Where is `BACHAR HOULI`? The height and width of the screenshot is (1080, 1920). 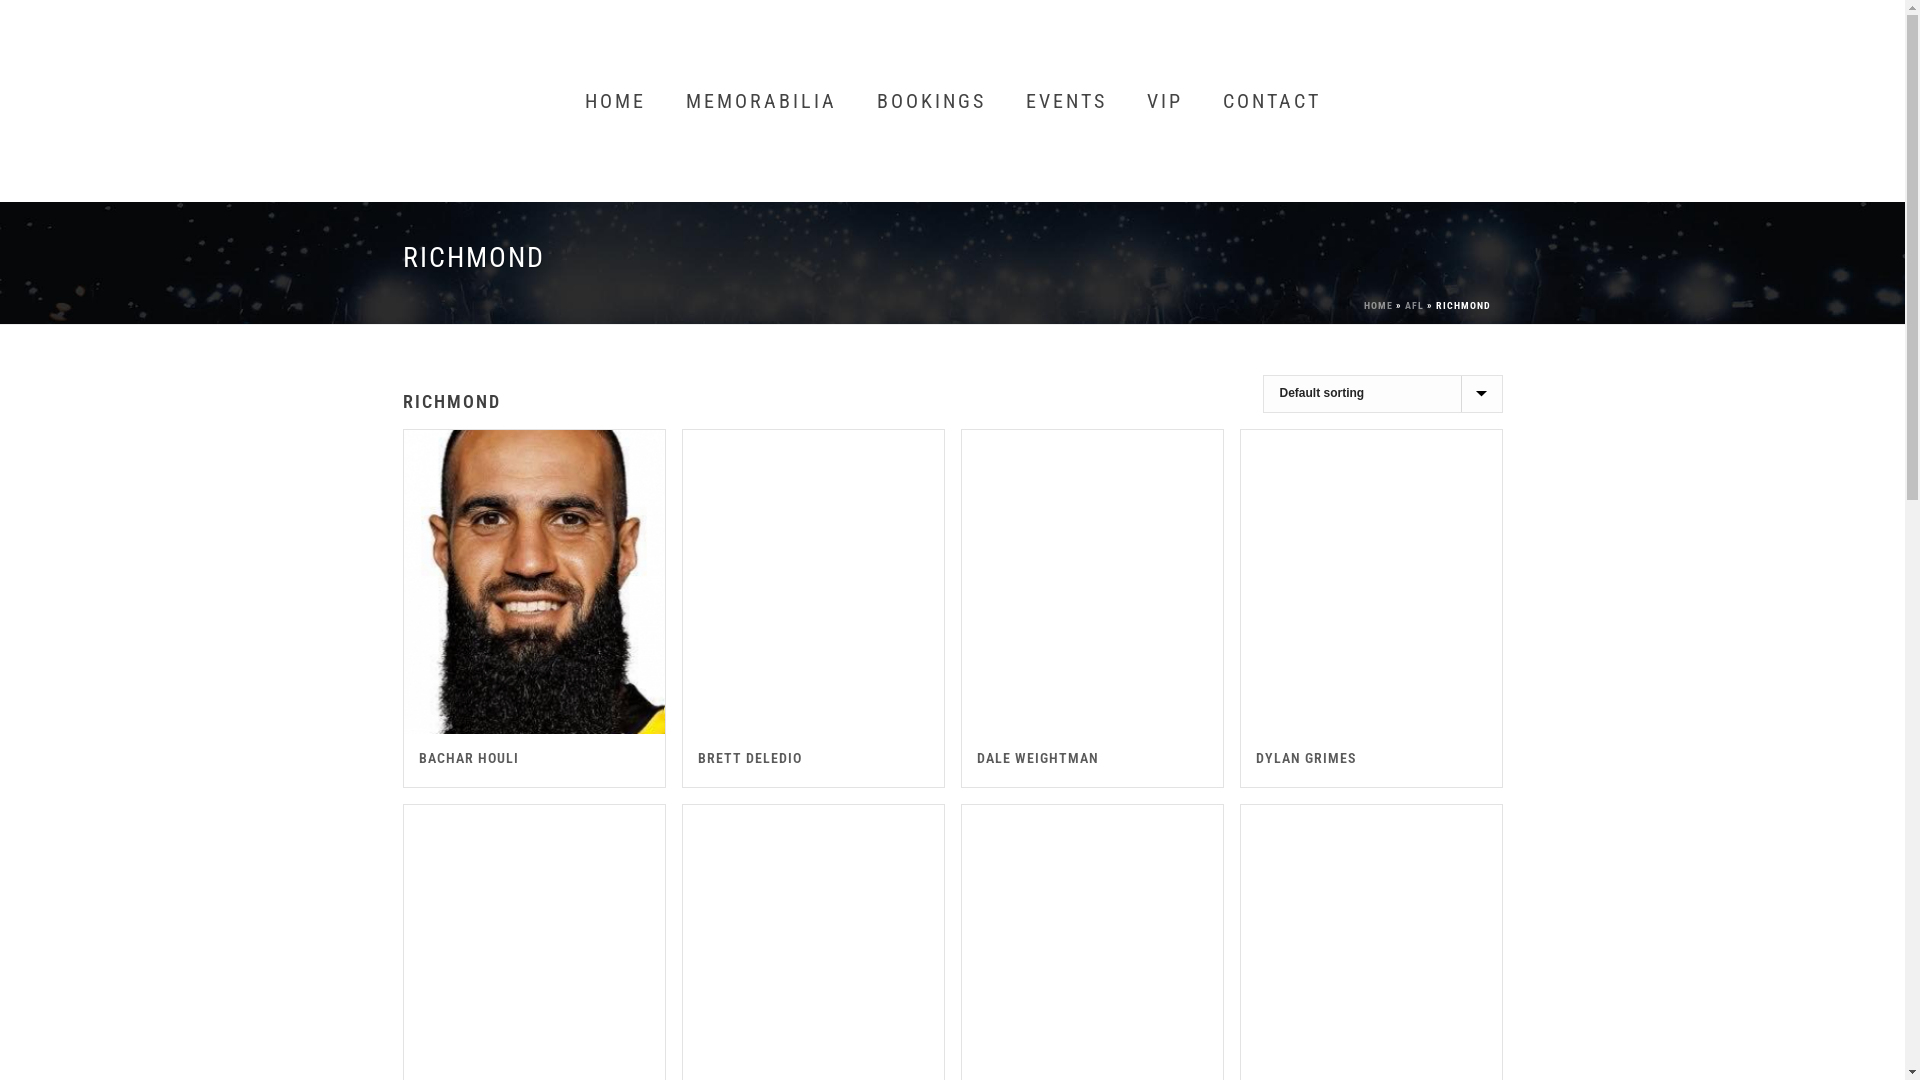
BACHAR HOULI is located at coordinates (468, 758).